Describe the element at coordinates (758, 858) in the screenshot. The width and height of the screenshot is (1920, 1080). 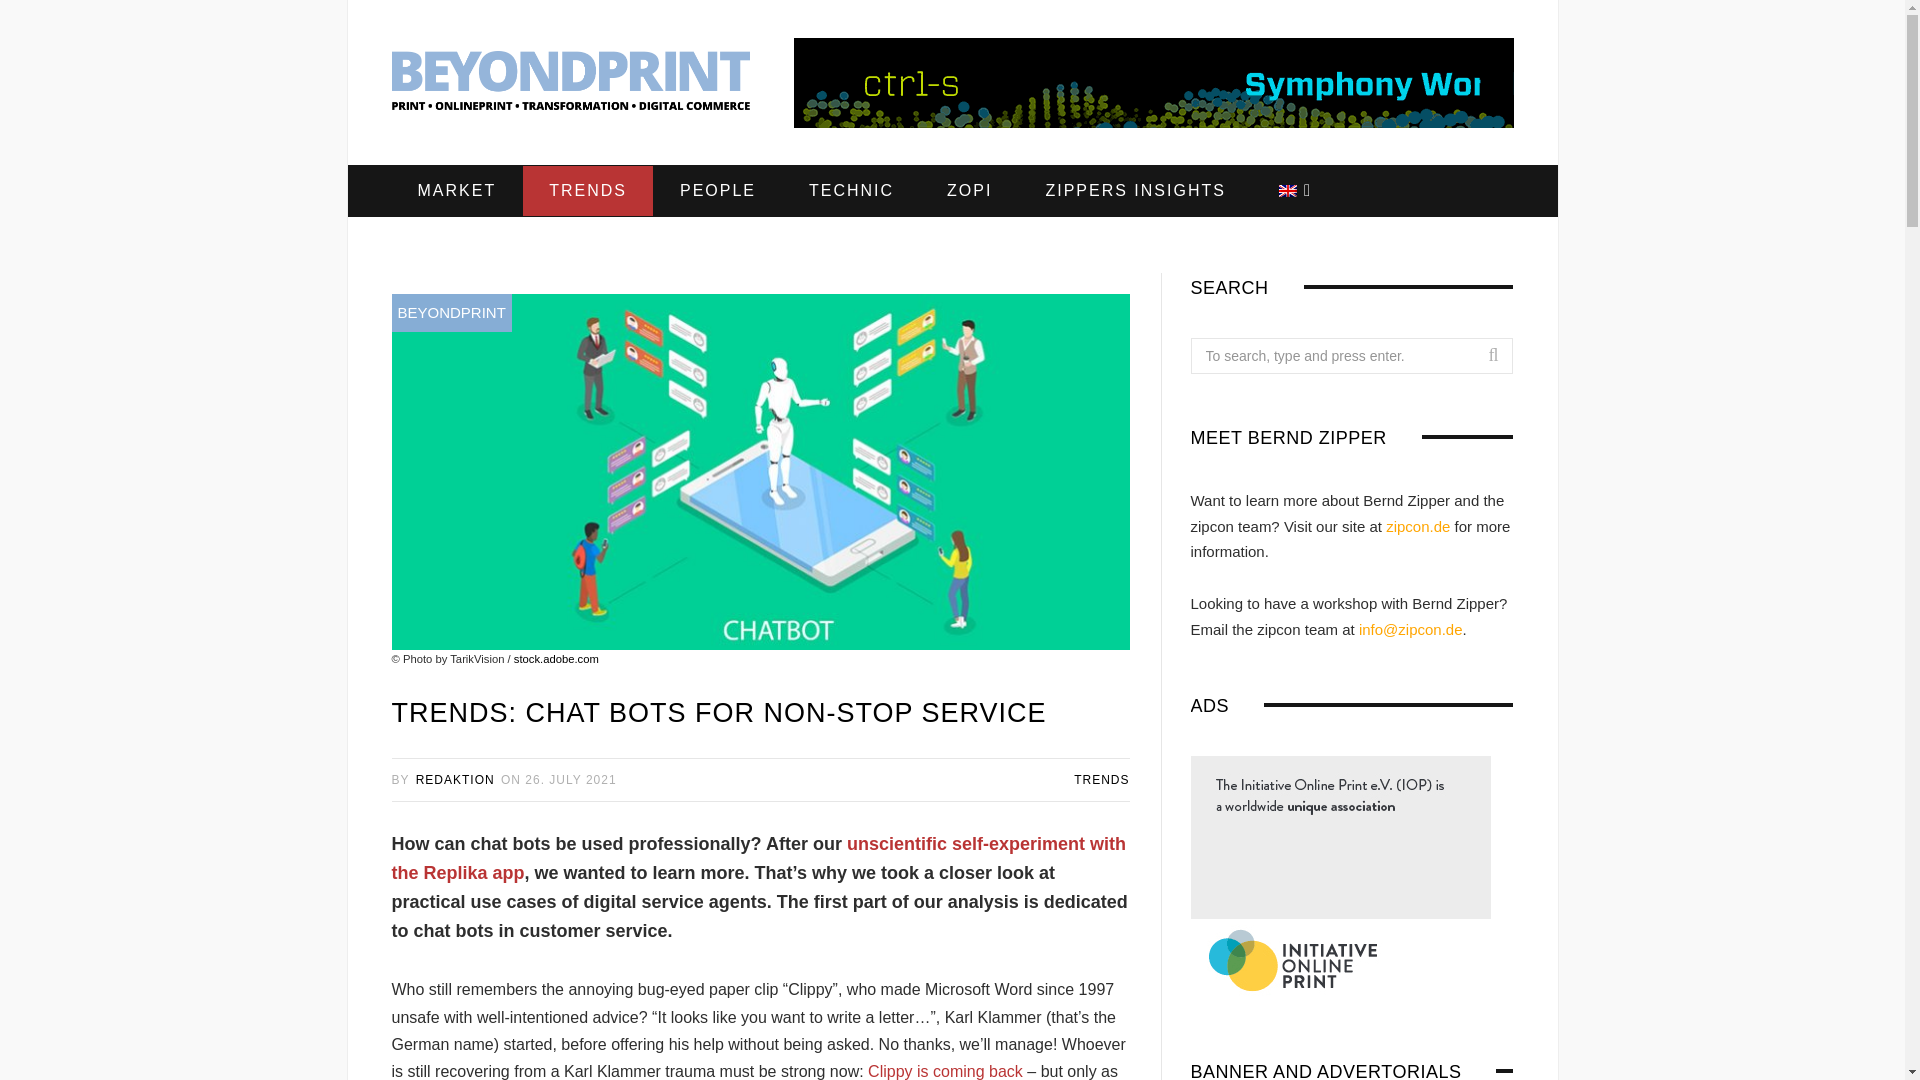
I see `unscientific self-experiment with the Replika app` at that location.